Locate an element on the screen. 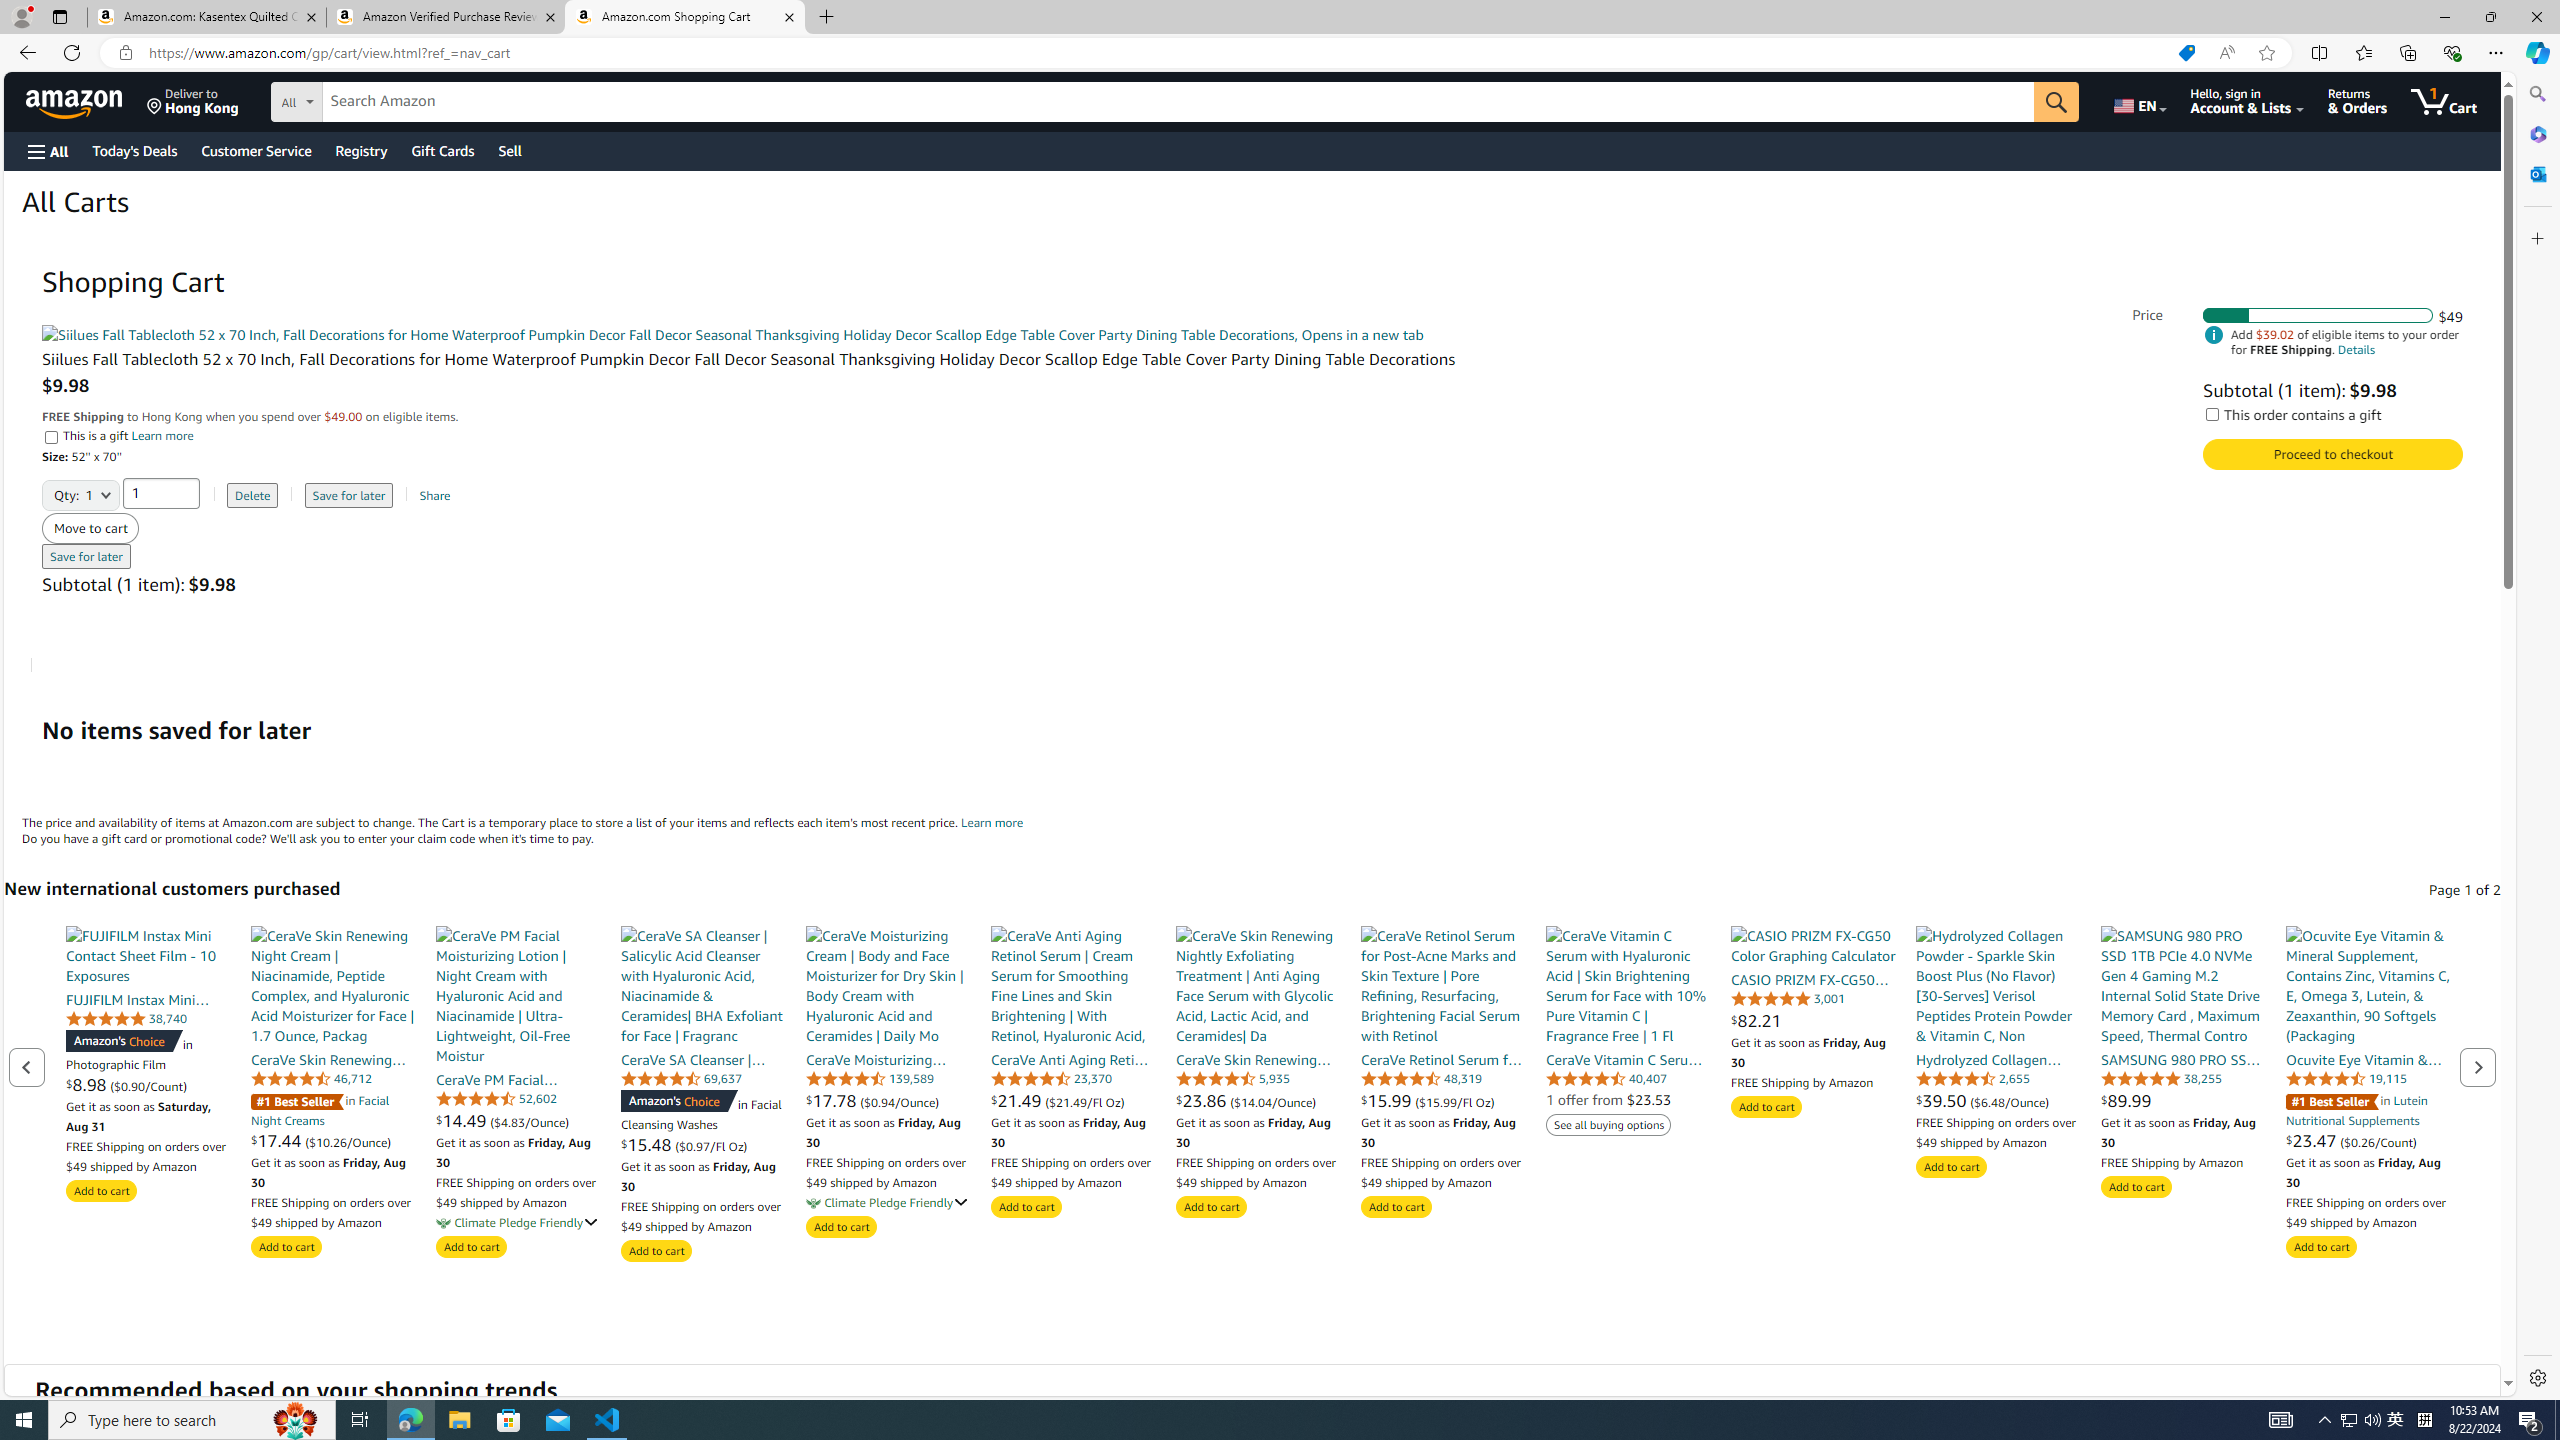  Search Amazon is located at coordinates (1178, 102).